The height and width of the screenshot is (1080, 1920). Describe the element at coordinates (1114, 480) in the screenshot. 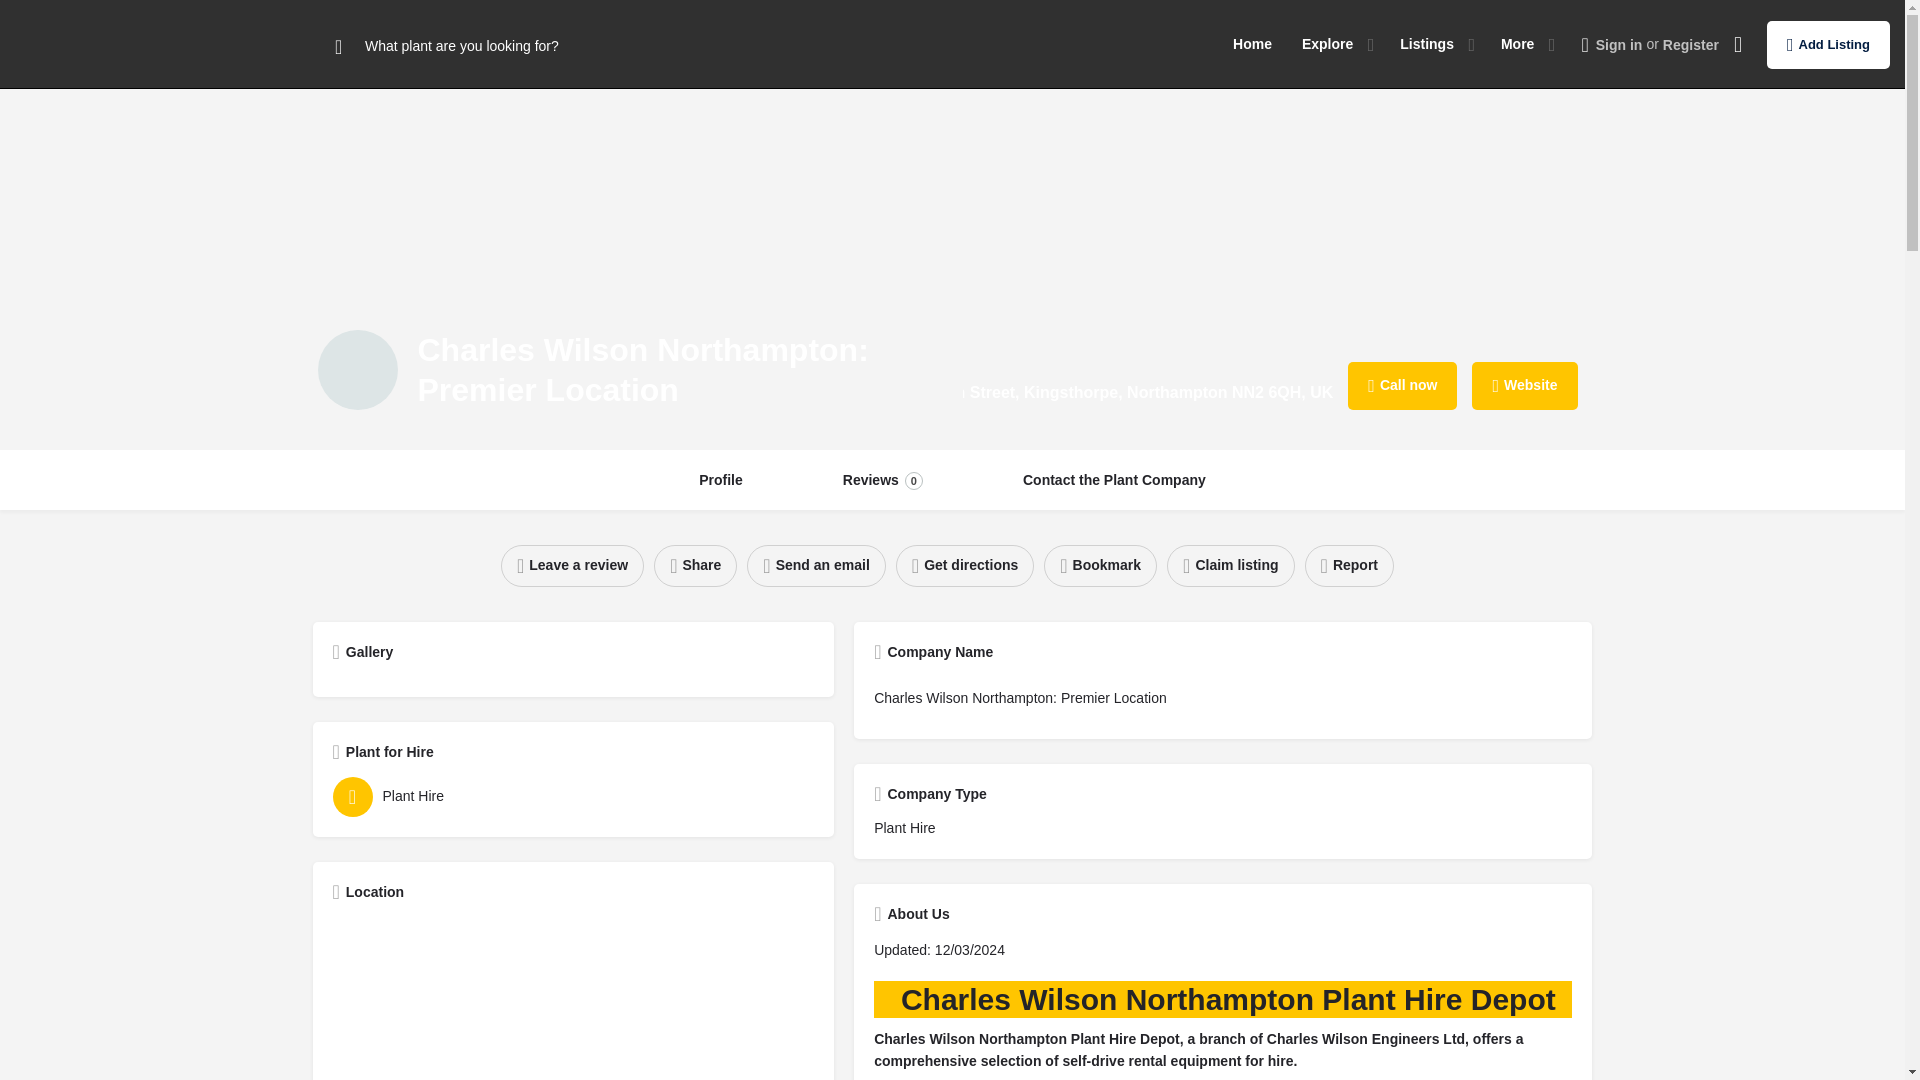

I see `Explore` at that location.